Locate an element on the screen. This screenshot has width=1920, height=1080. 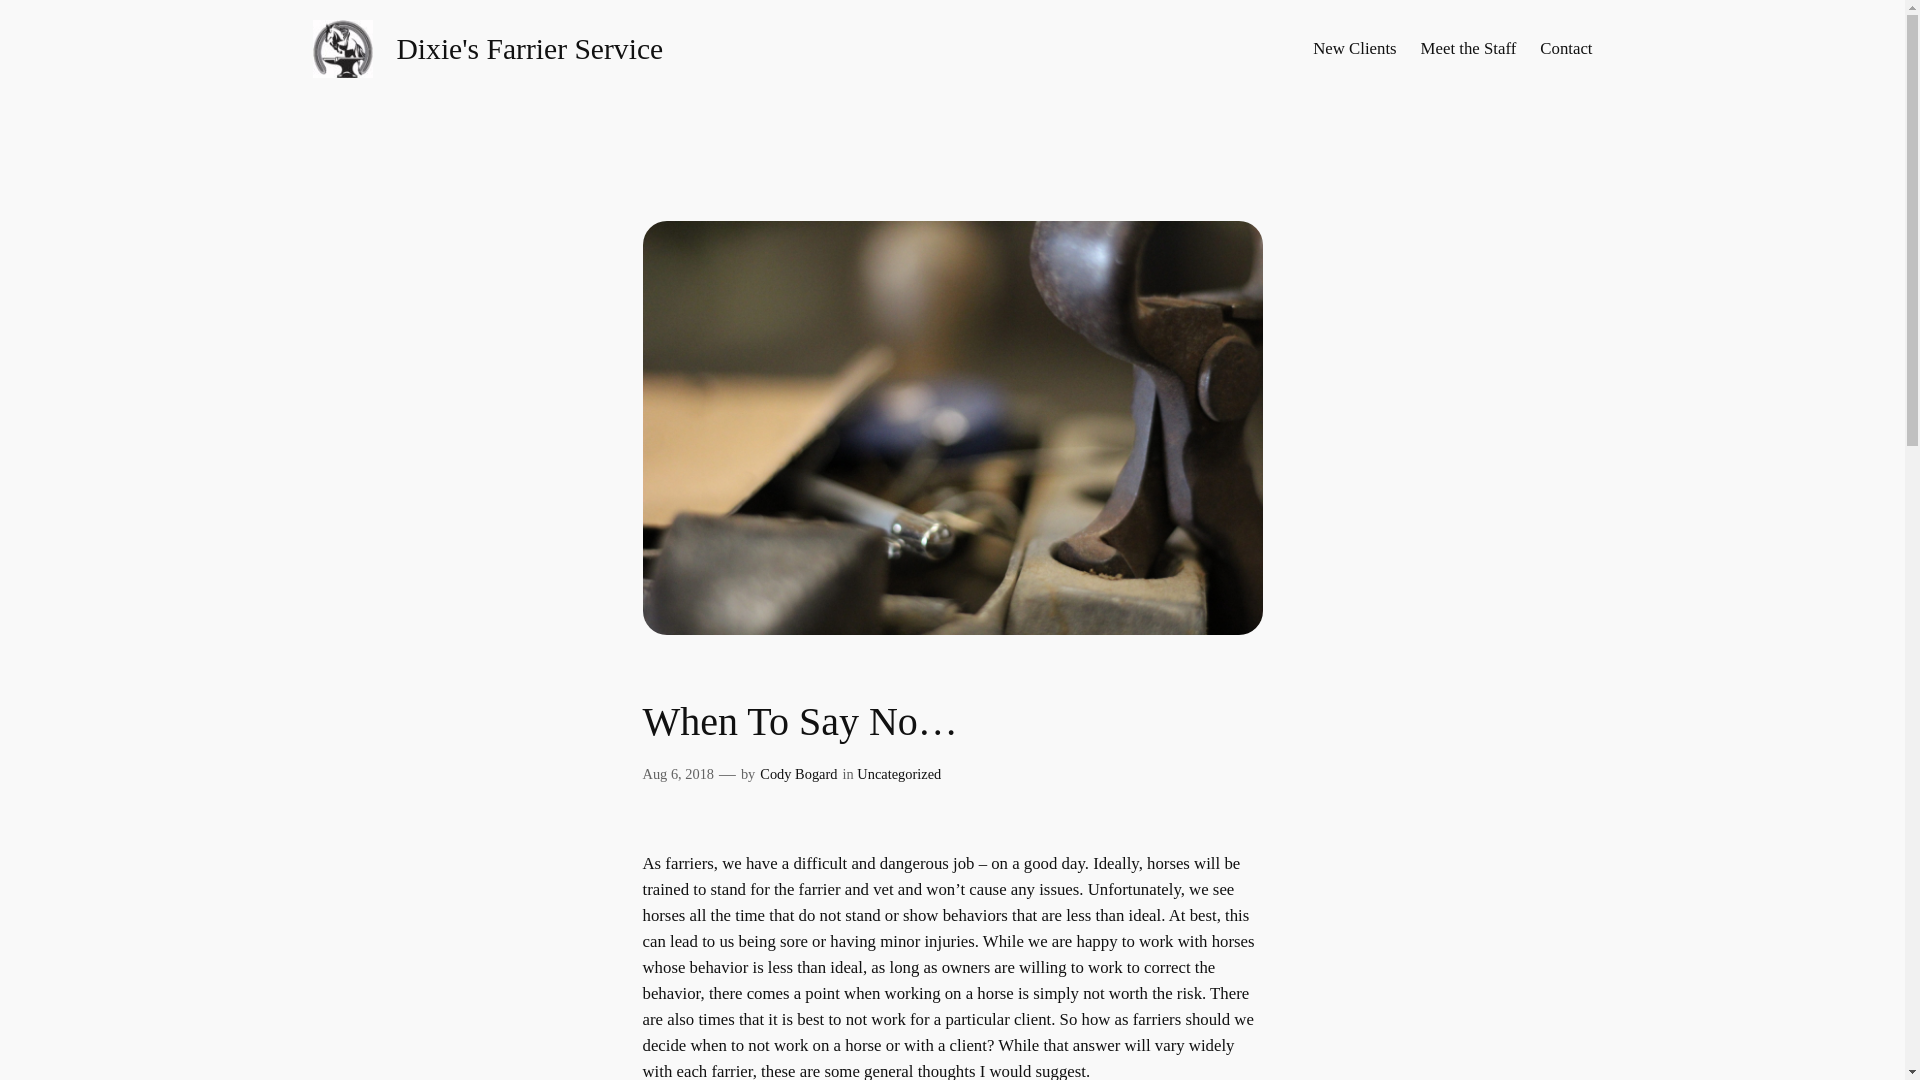
Cody Bogard is located at coordinates (798, 773).